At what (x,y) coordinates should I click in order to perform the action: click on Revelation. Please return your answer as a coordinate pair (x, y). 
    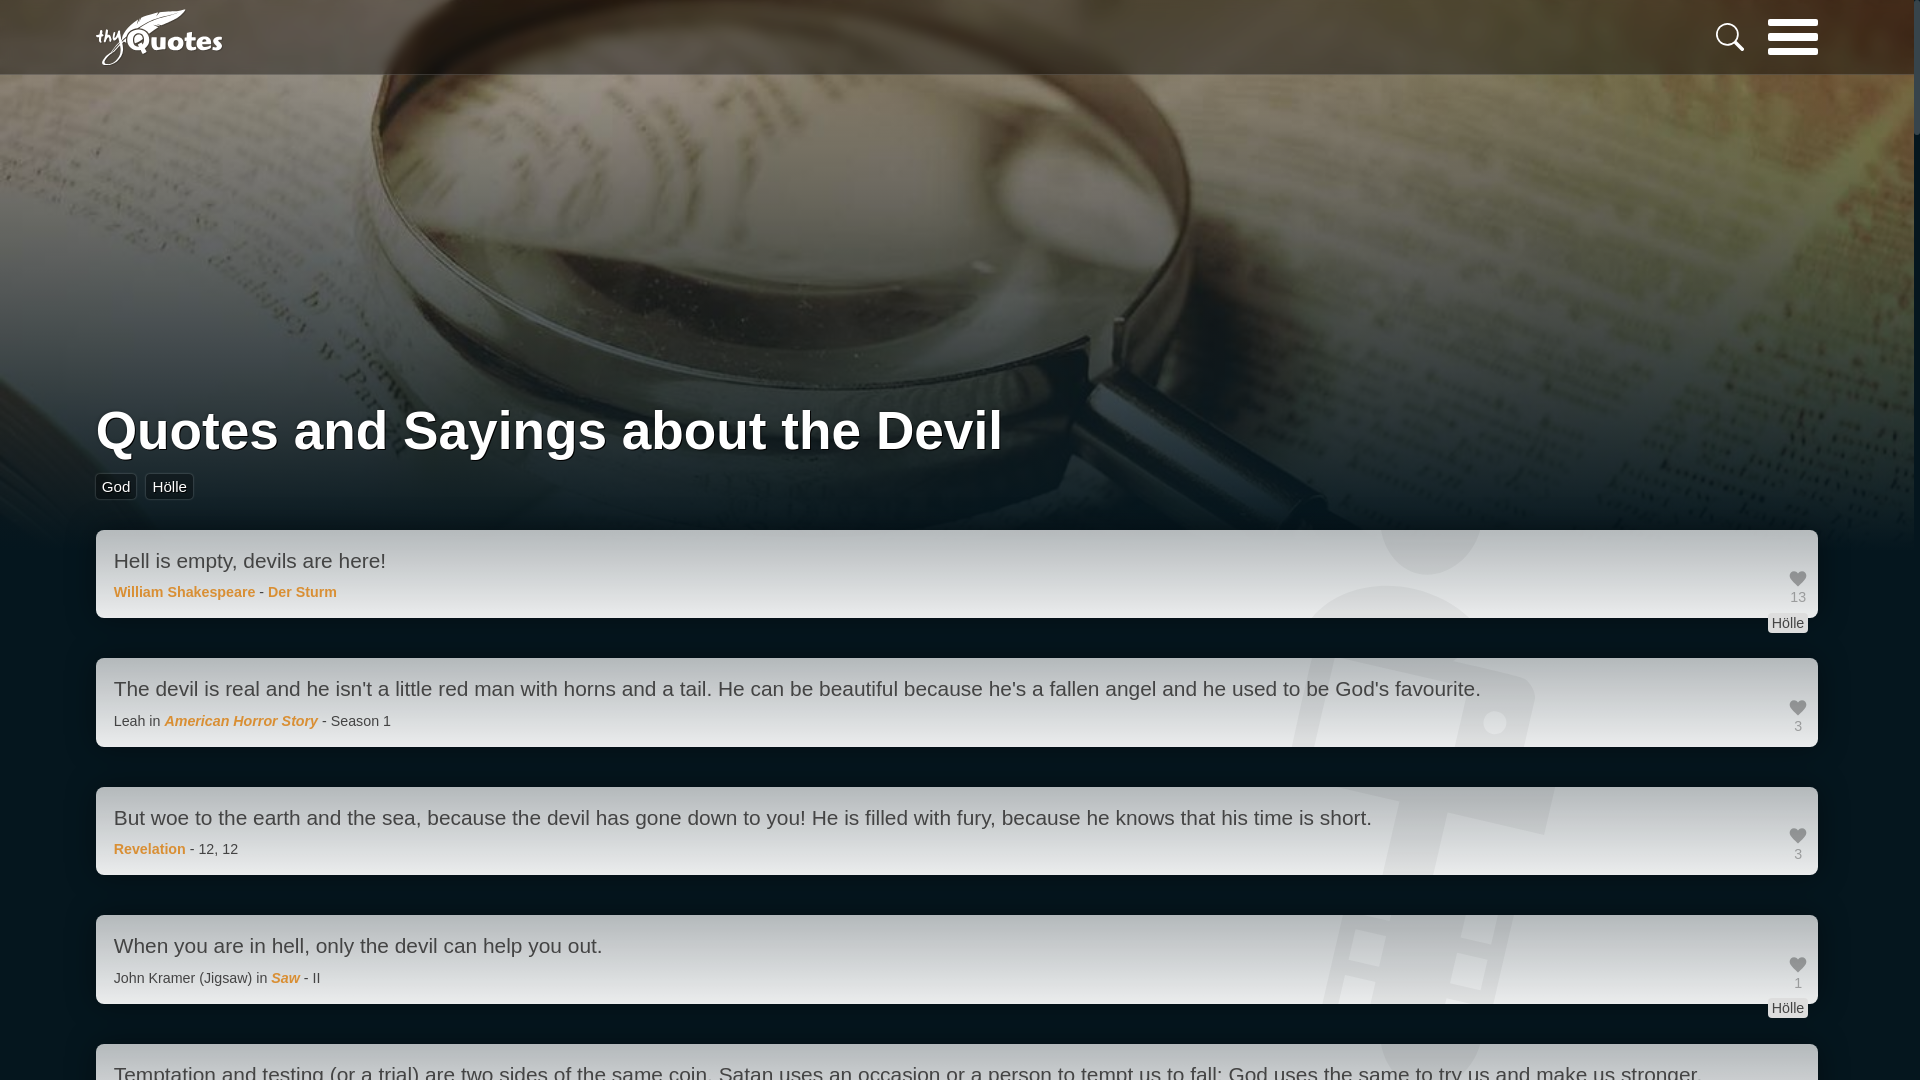
    Looking at the image, I should click on (150, 849).